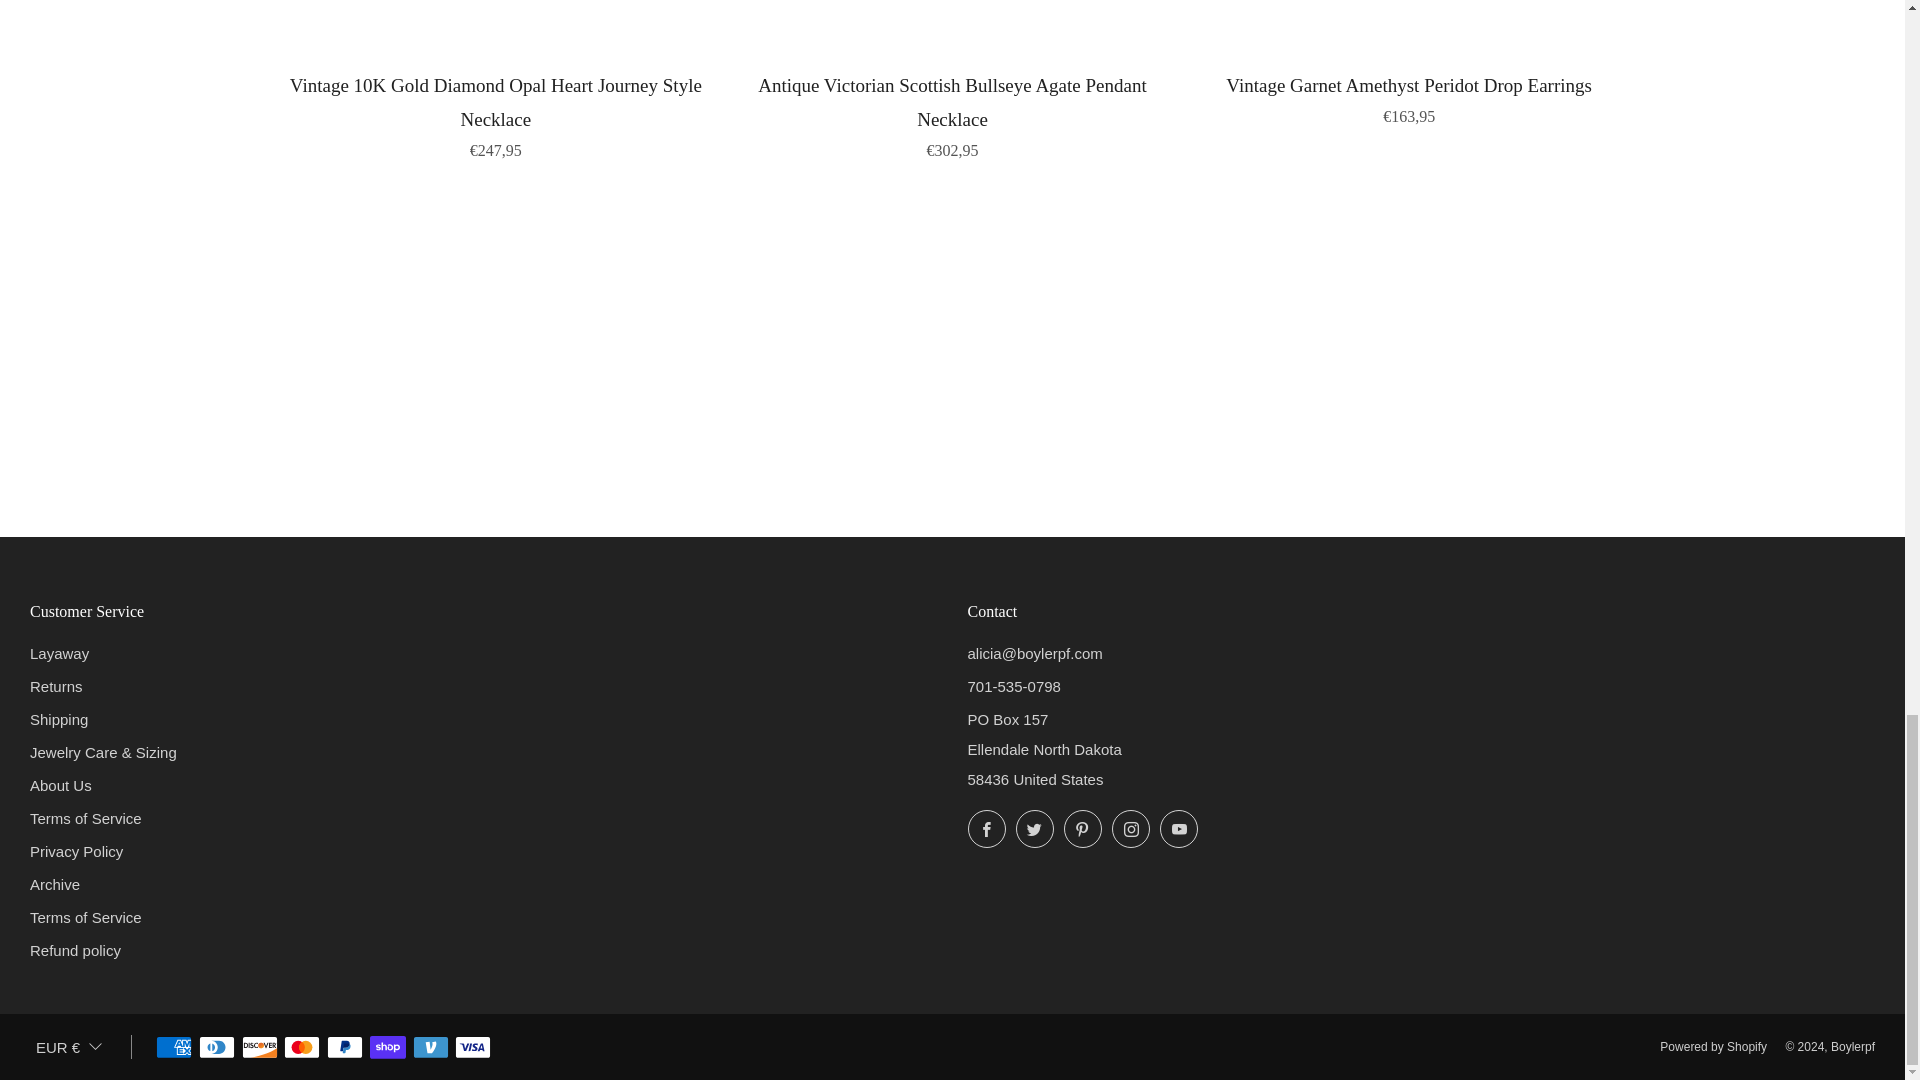 Image resolution: width=1920 pixels, height=1080 pixels. I want to click on Vintage Garnet Amethyst Peridot Drop Earrings, so click(1409, 97).